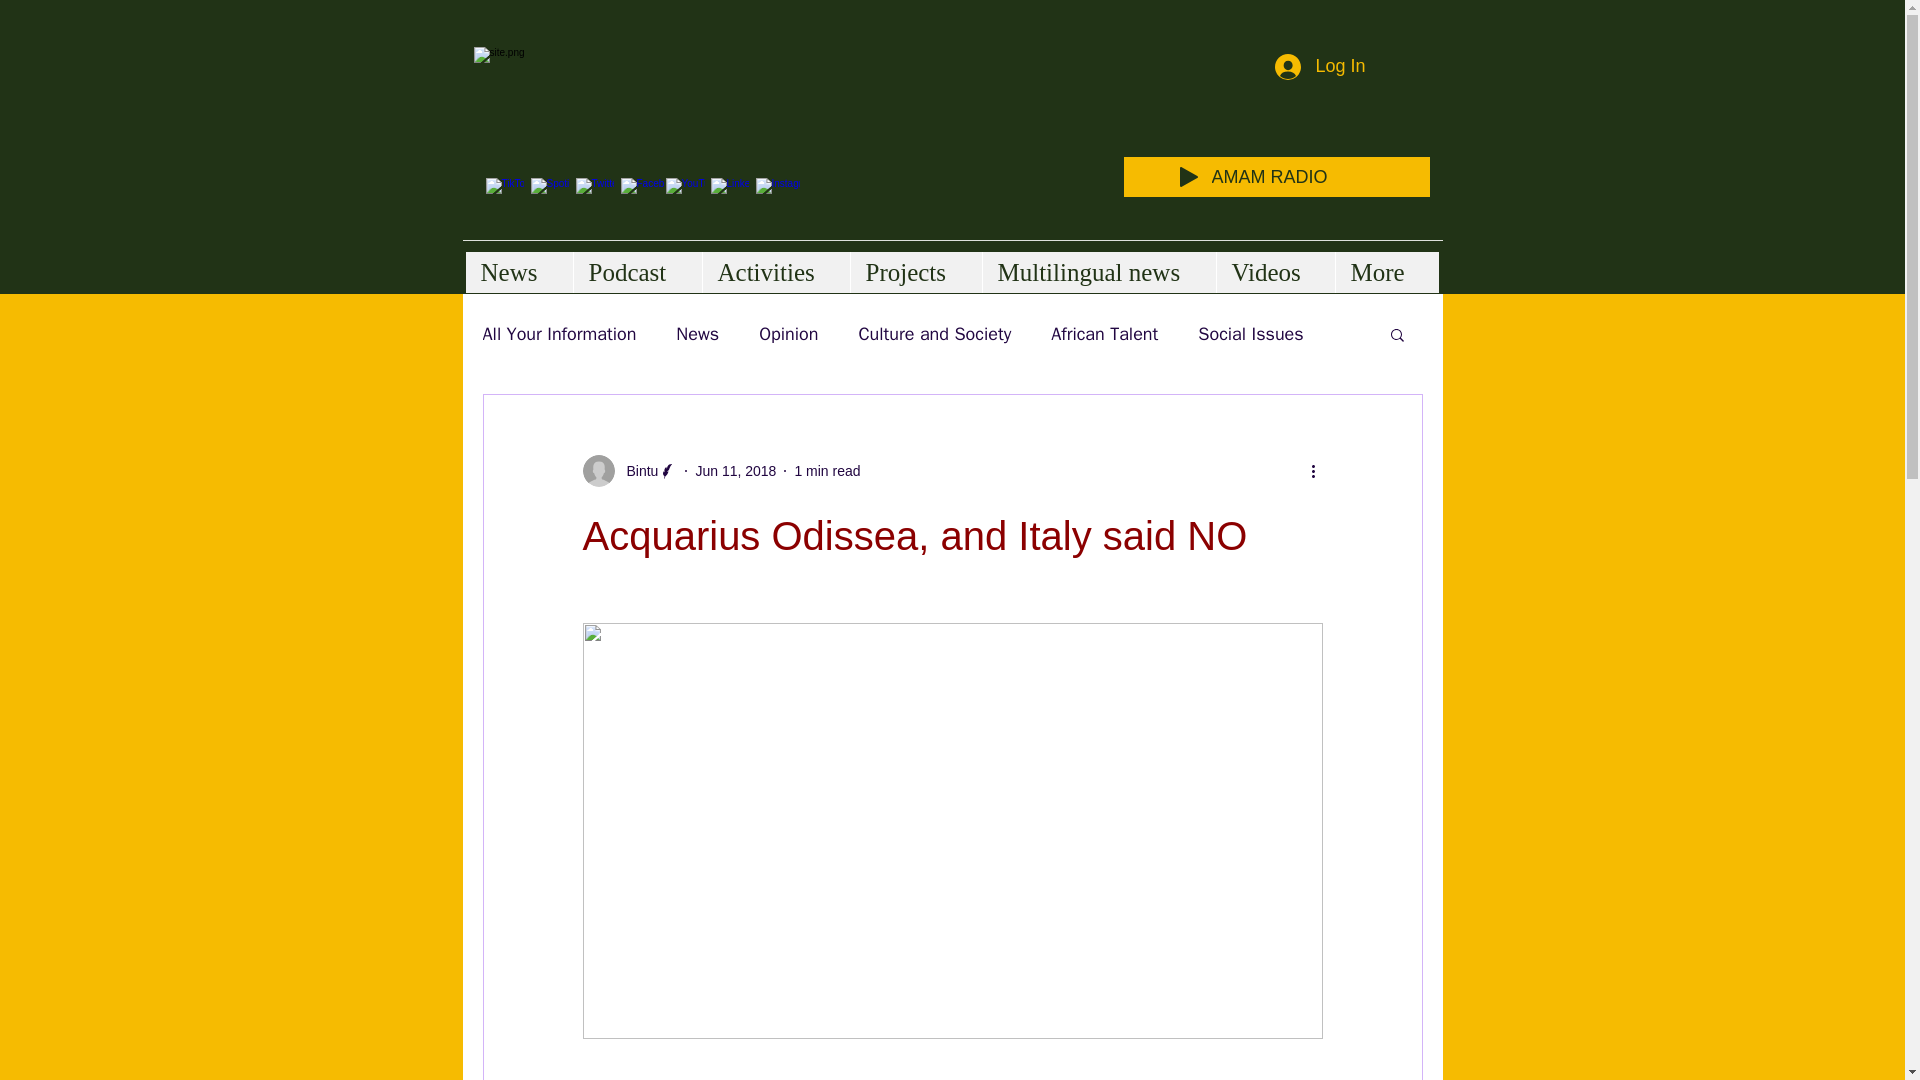  Describe the element at coordinates (827, 470) in the screenshot. I see `1 min read` at that location.